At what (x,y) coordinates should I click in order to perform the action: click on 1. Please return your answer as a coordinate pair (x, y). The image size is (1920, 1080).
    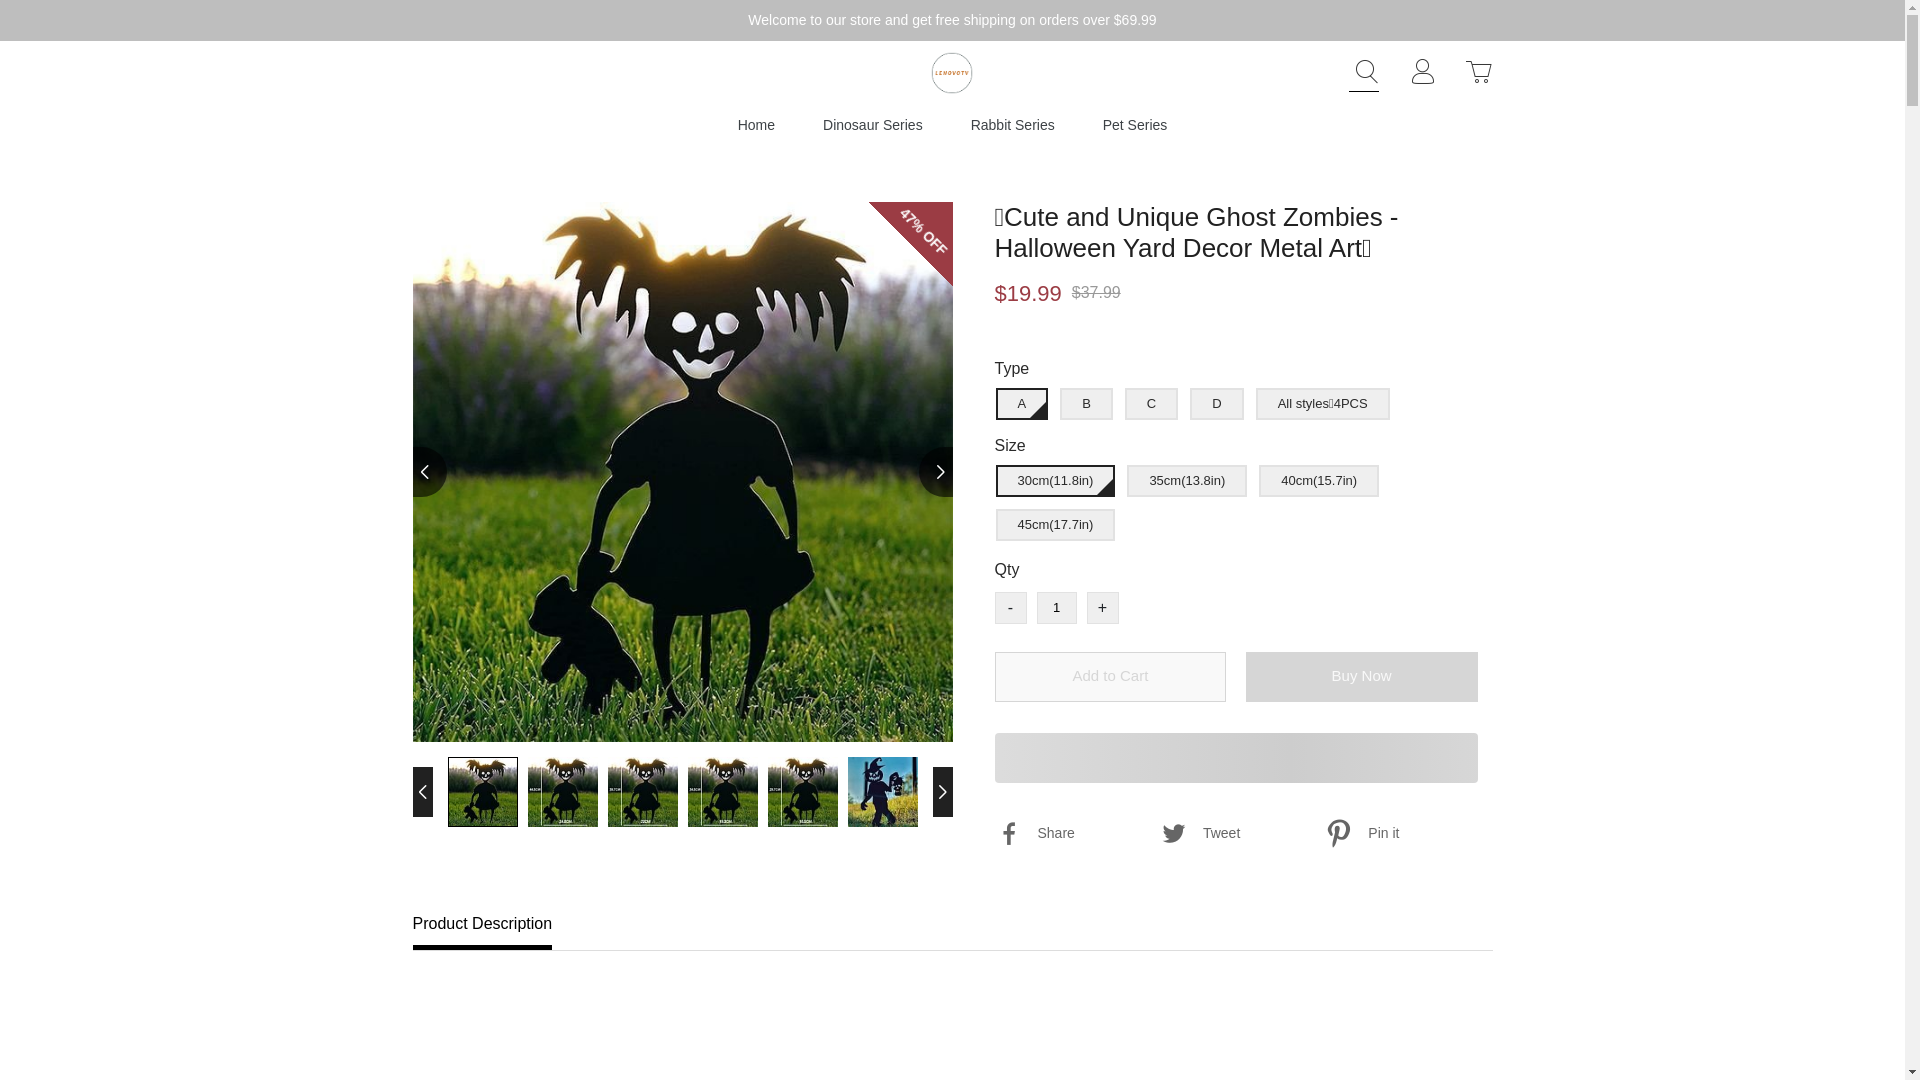
    Looking at the image, I should click on (1056, 608).